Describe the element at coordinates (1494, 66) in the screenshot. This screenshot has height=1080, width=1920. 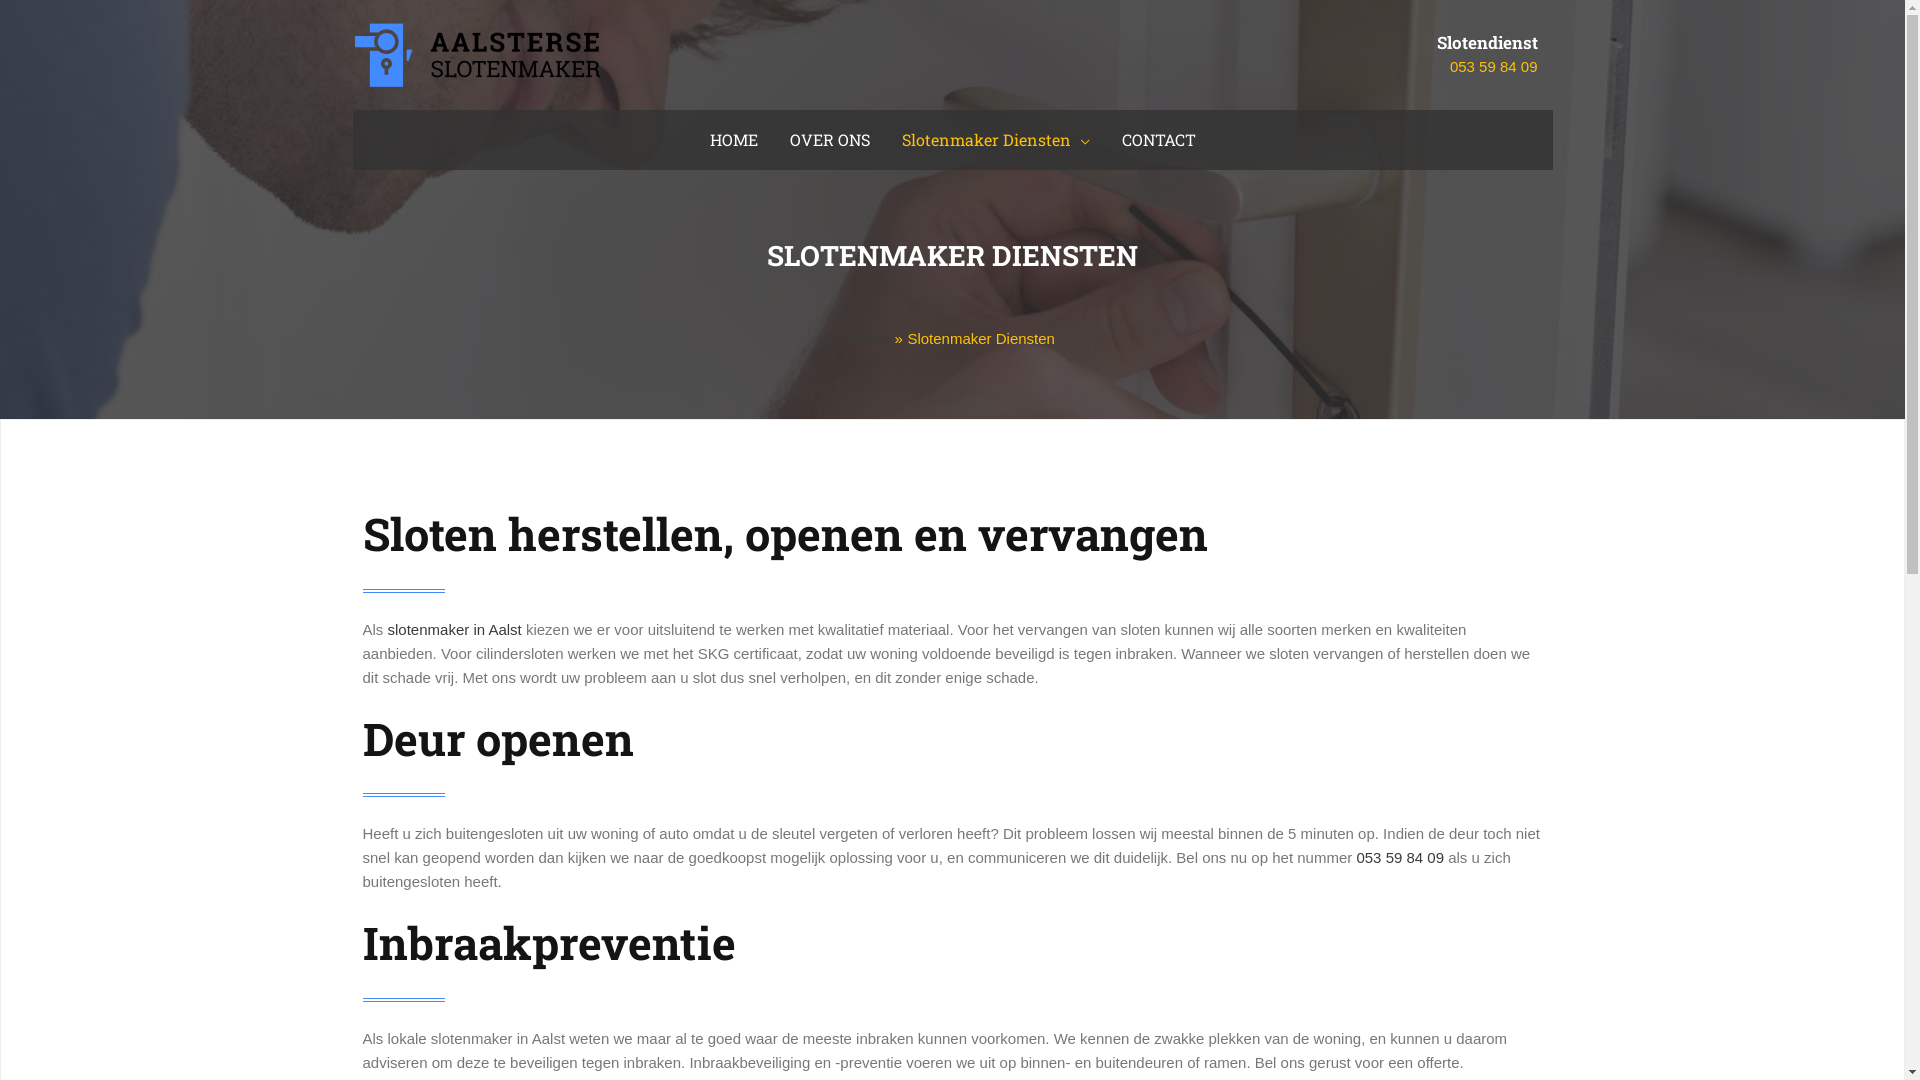
I see `053 59 84 09` at that location.